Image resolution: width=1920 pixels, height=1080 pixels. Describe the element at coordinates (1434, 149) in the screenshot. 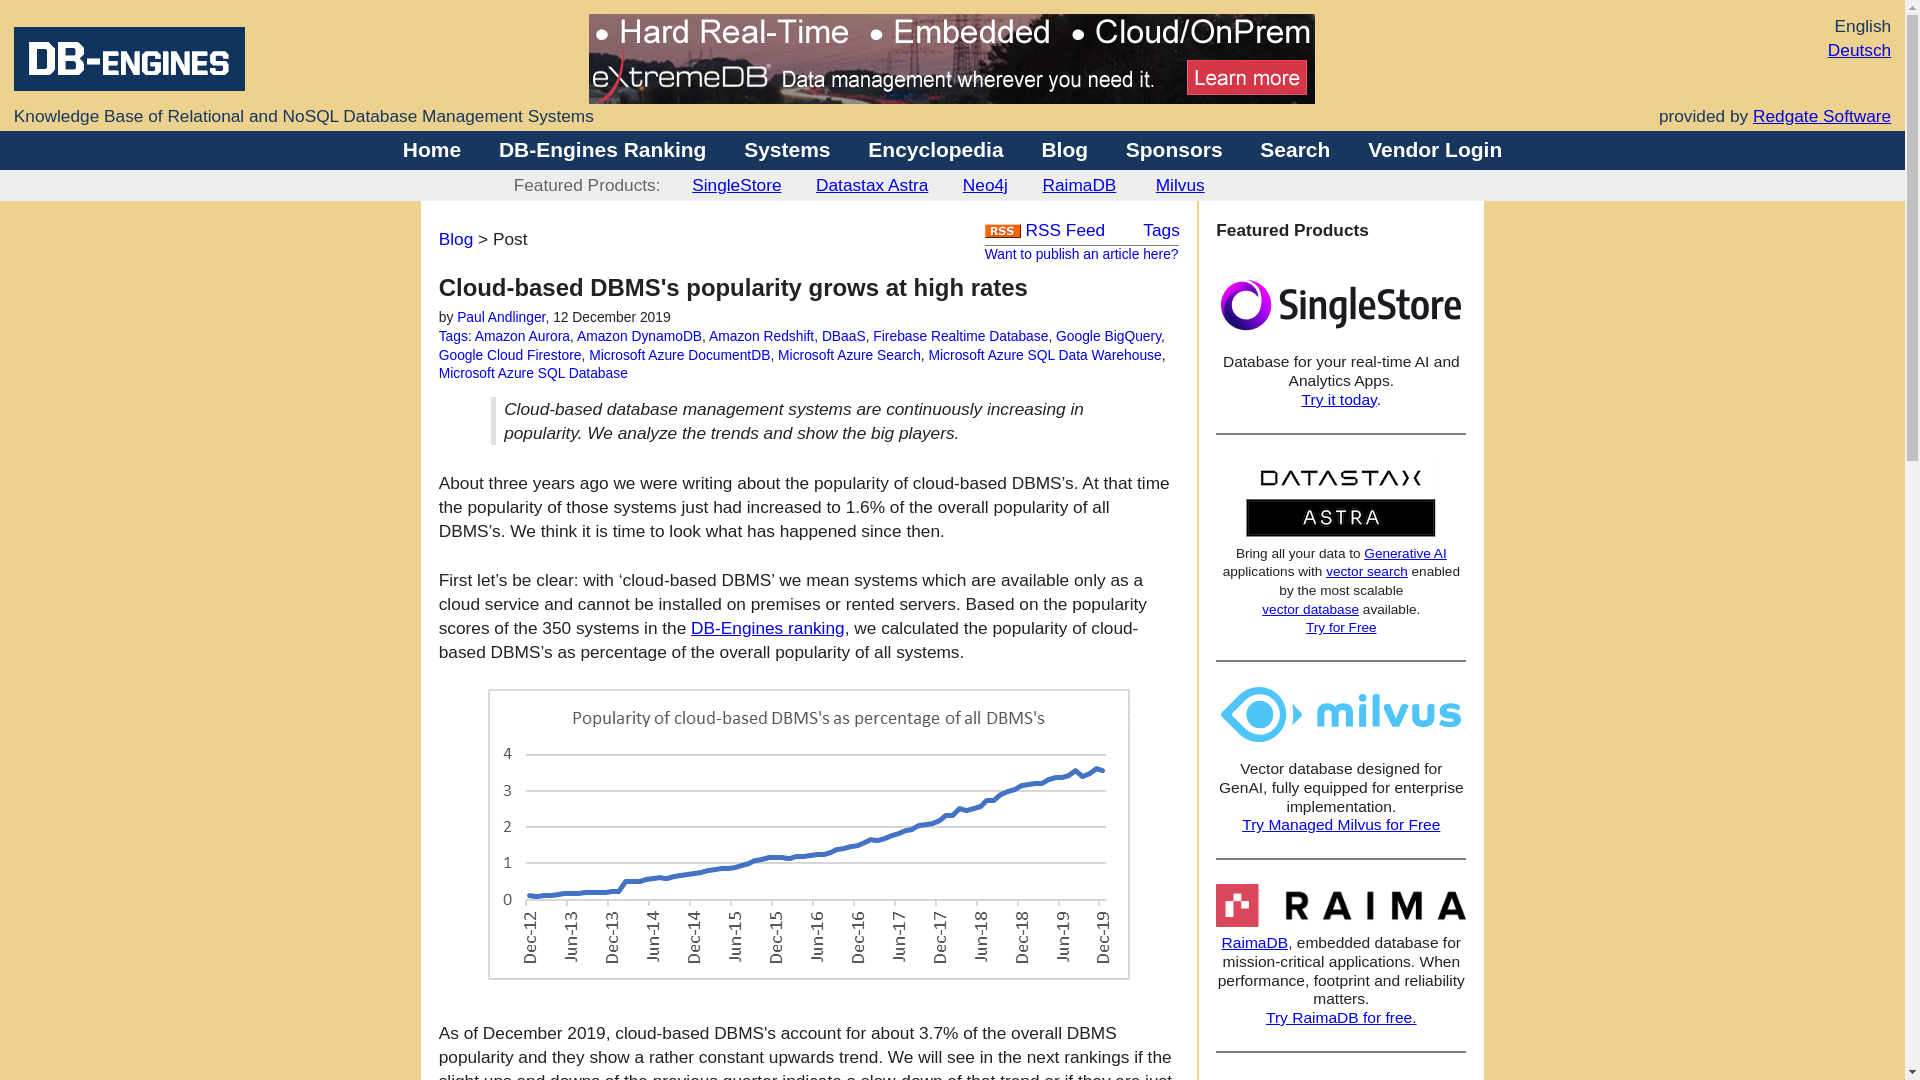

I see `Vendor Login` at that location.